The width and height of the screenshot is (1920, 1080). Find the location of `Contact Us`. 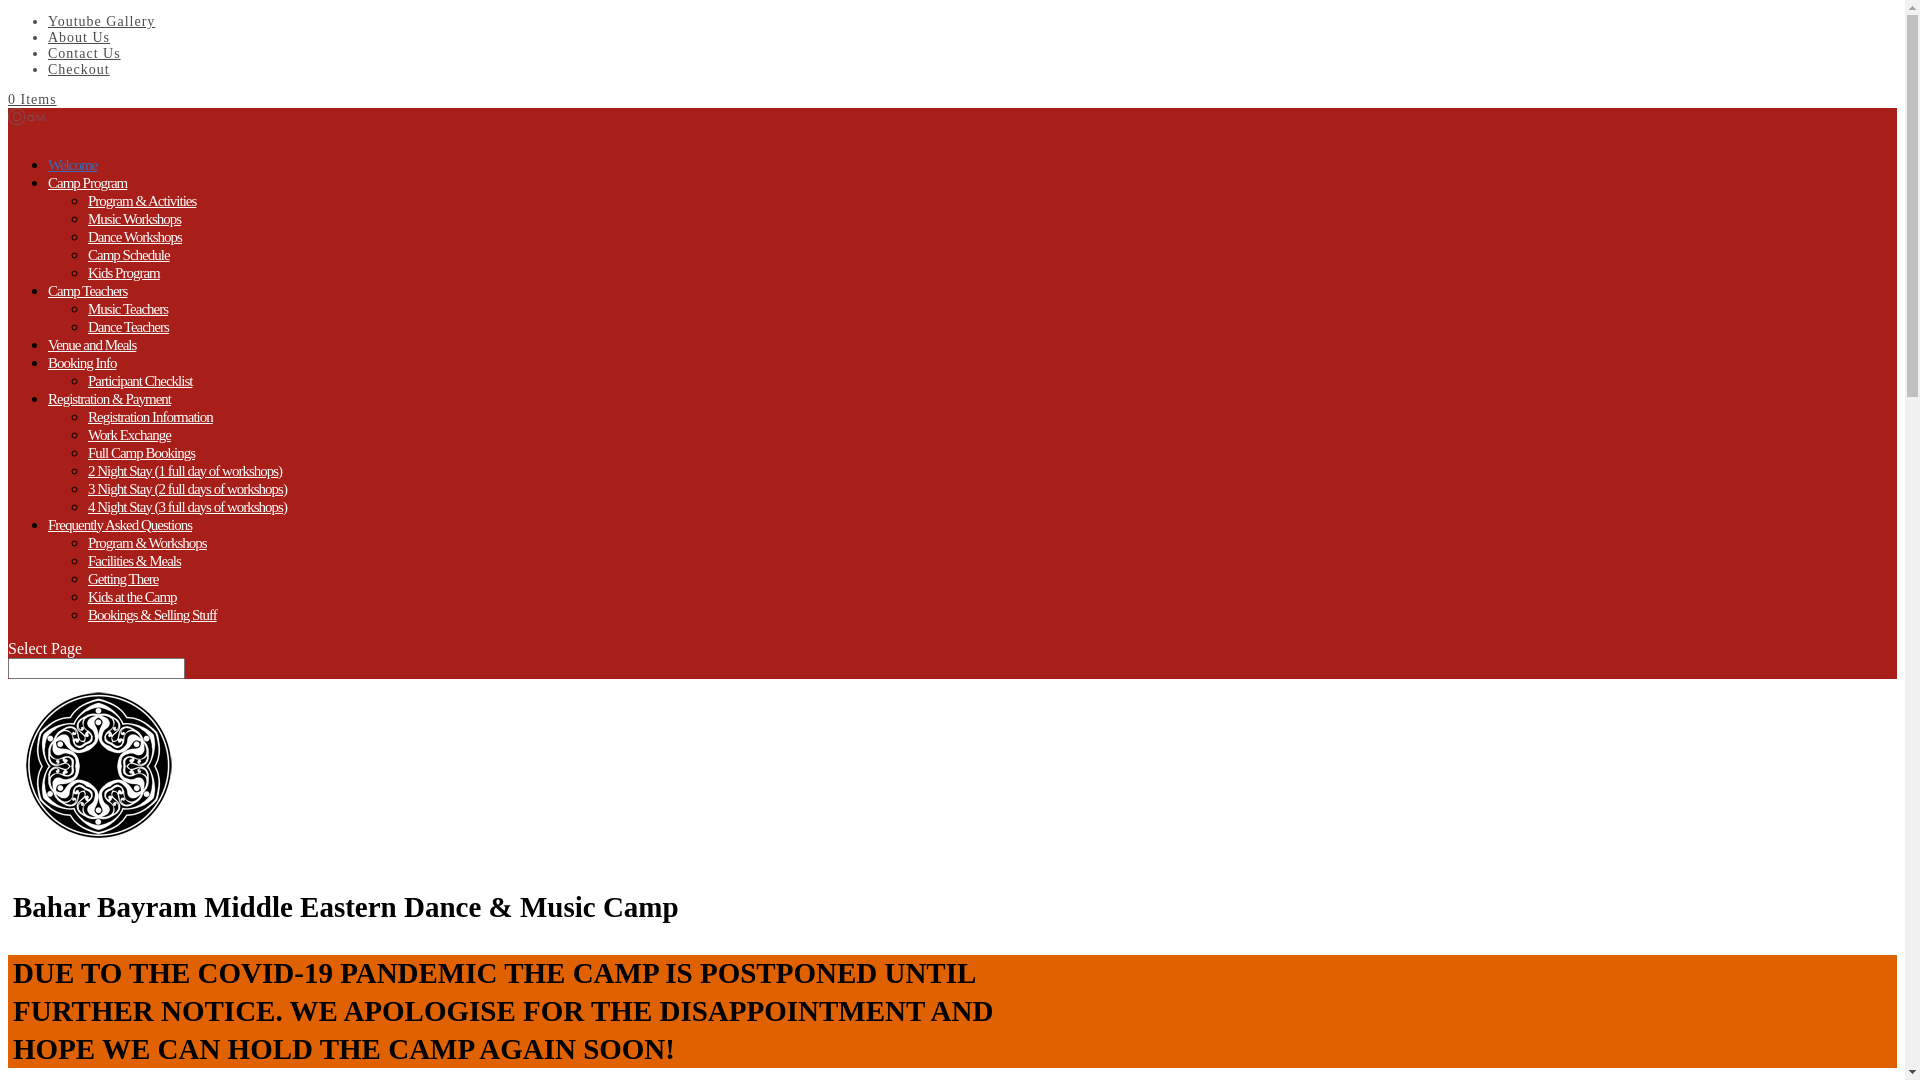

Contact Us is located at coordinates (84, 54).